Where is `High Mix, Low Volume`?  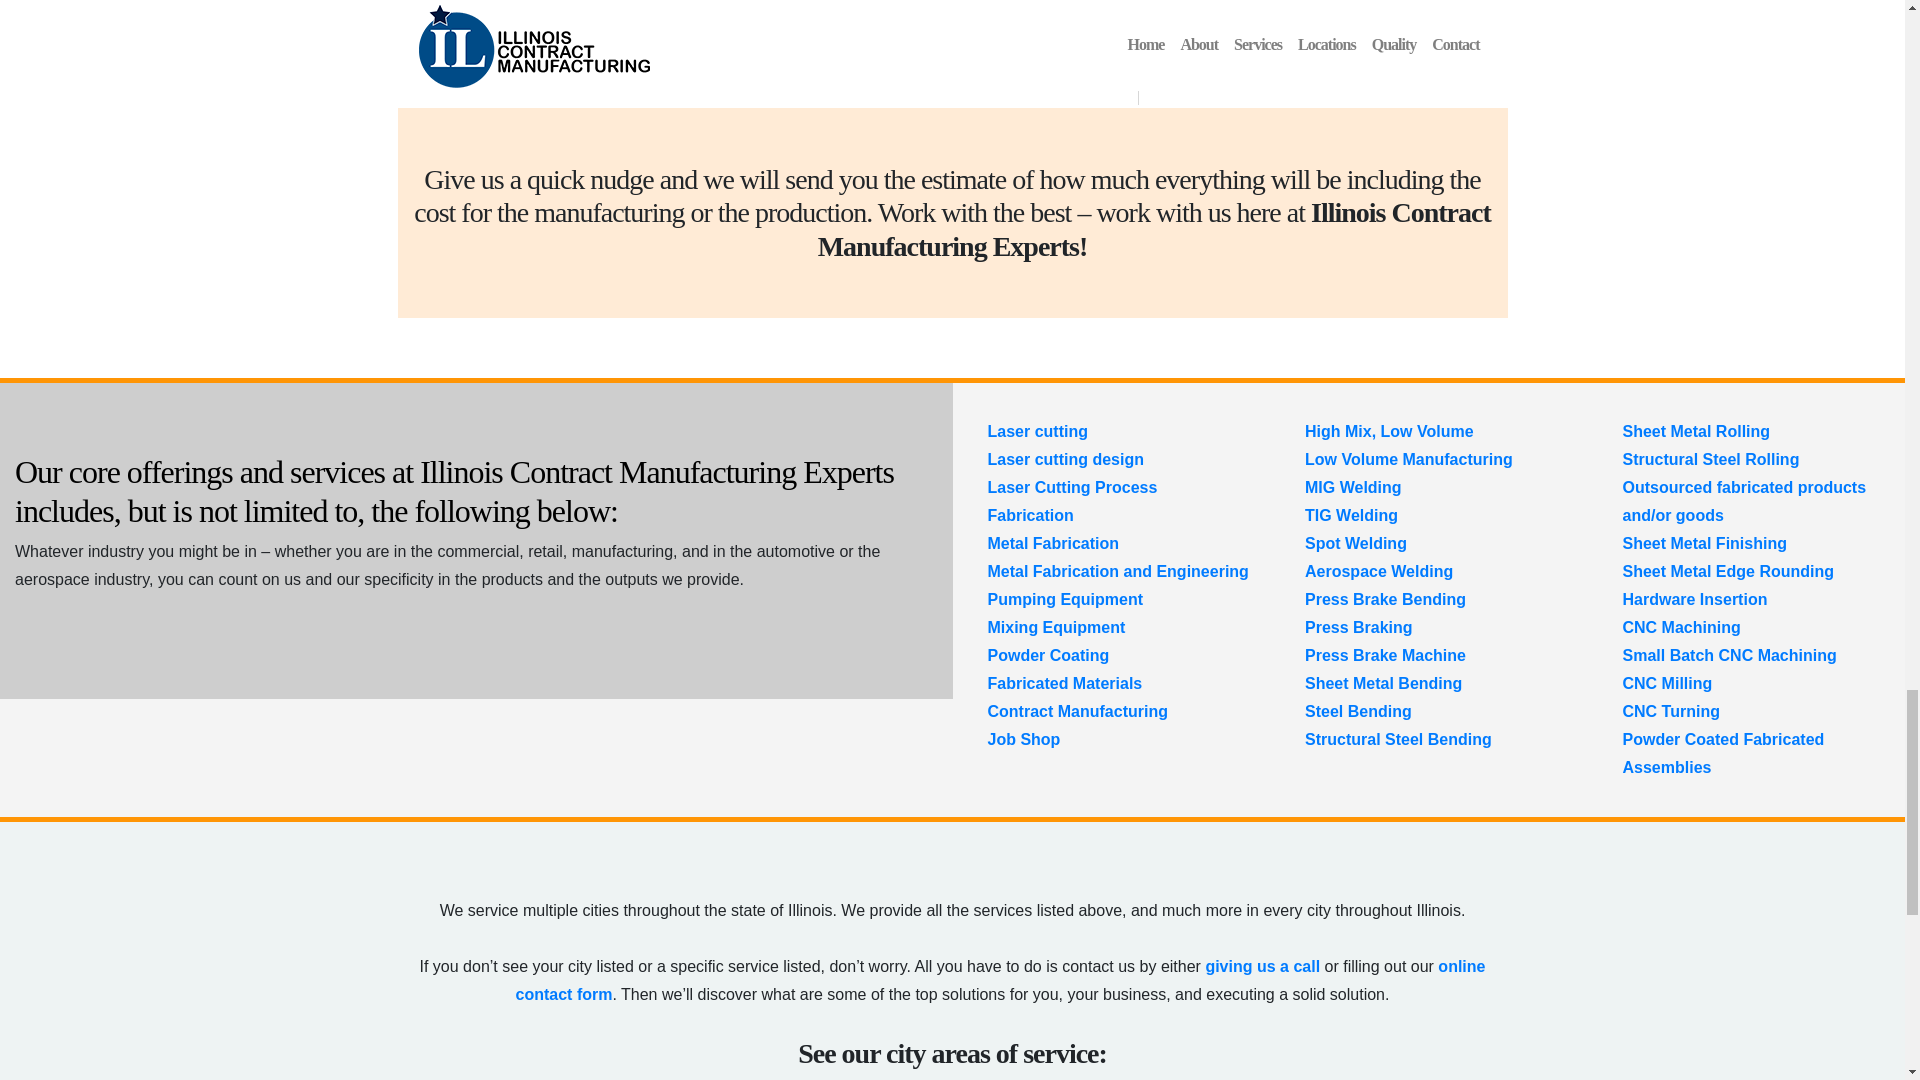 High Mix, Low Volume is located at coordinates (1390, 431).